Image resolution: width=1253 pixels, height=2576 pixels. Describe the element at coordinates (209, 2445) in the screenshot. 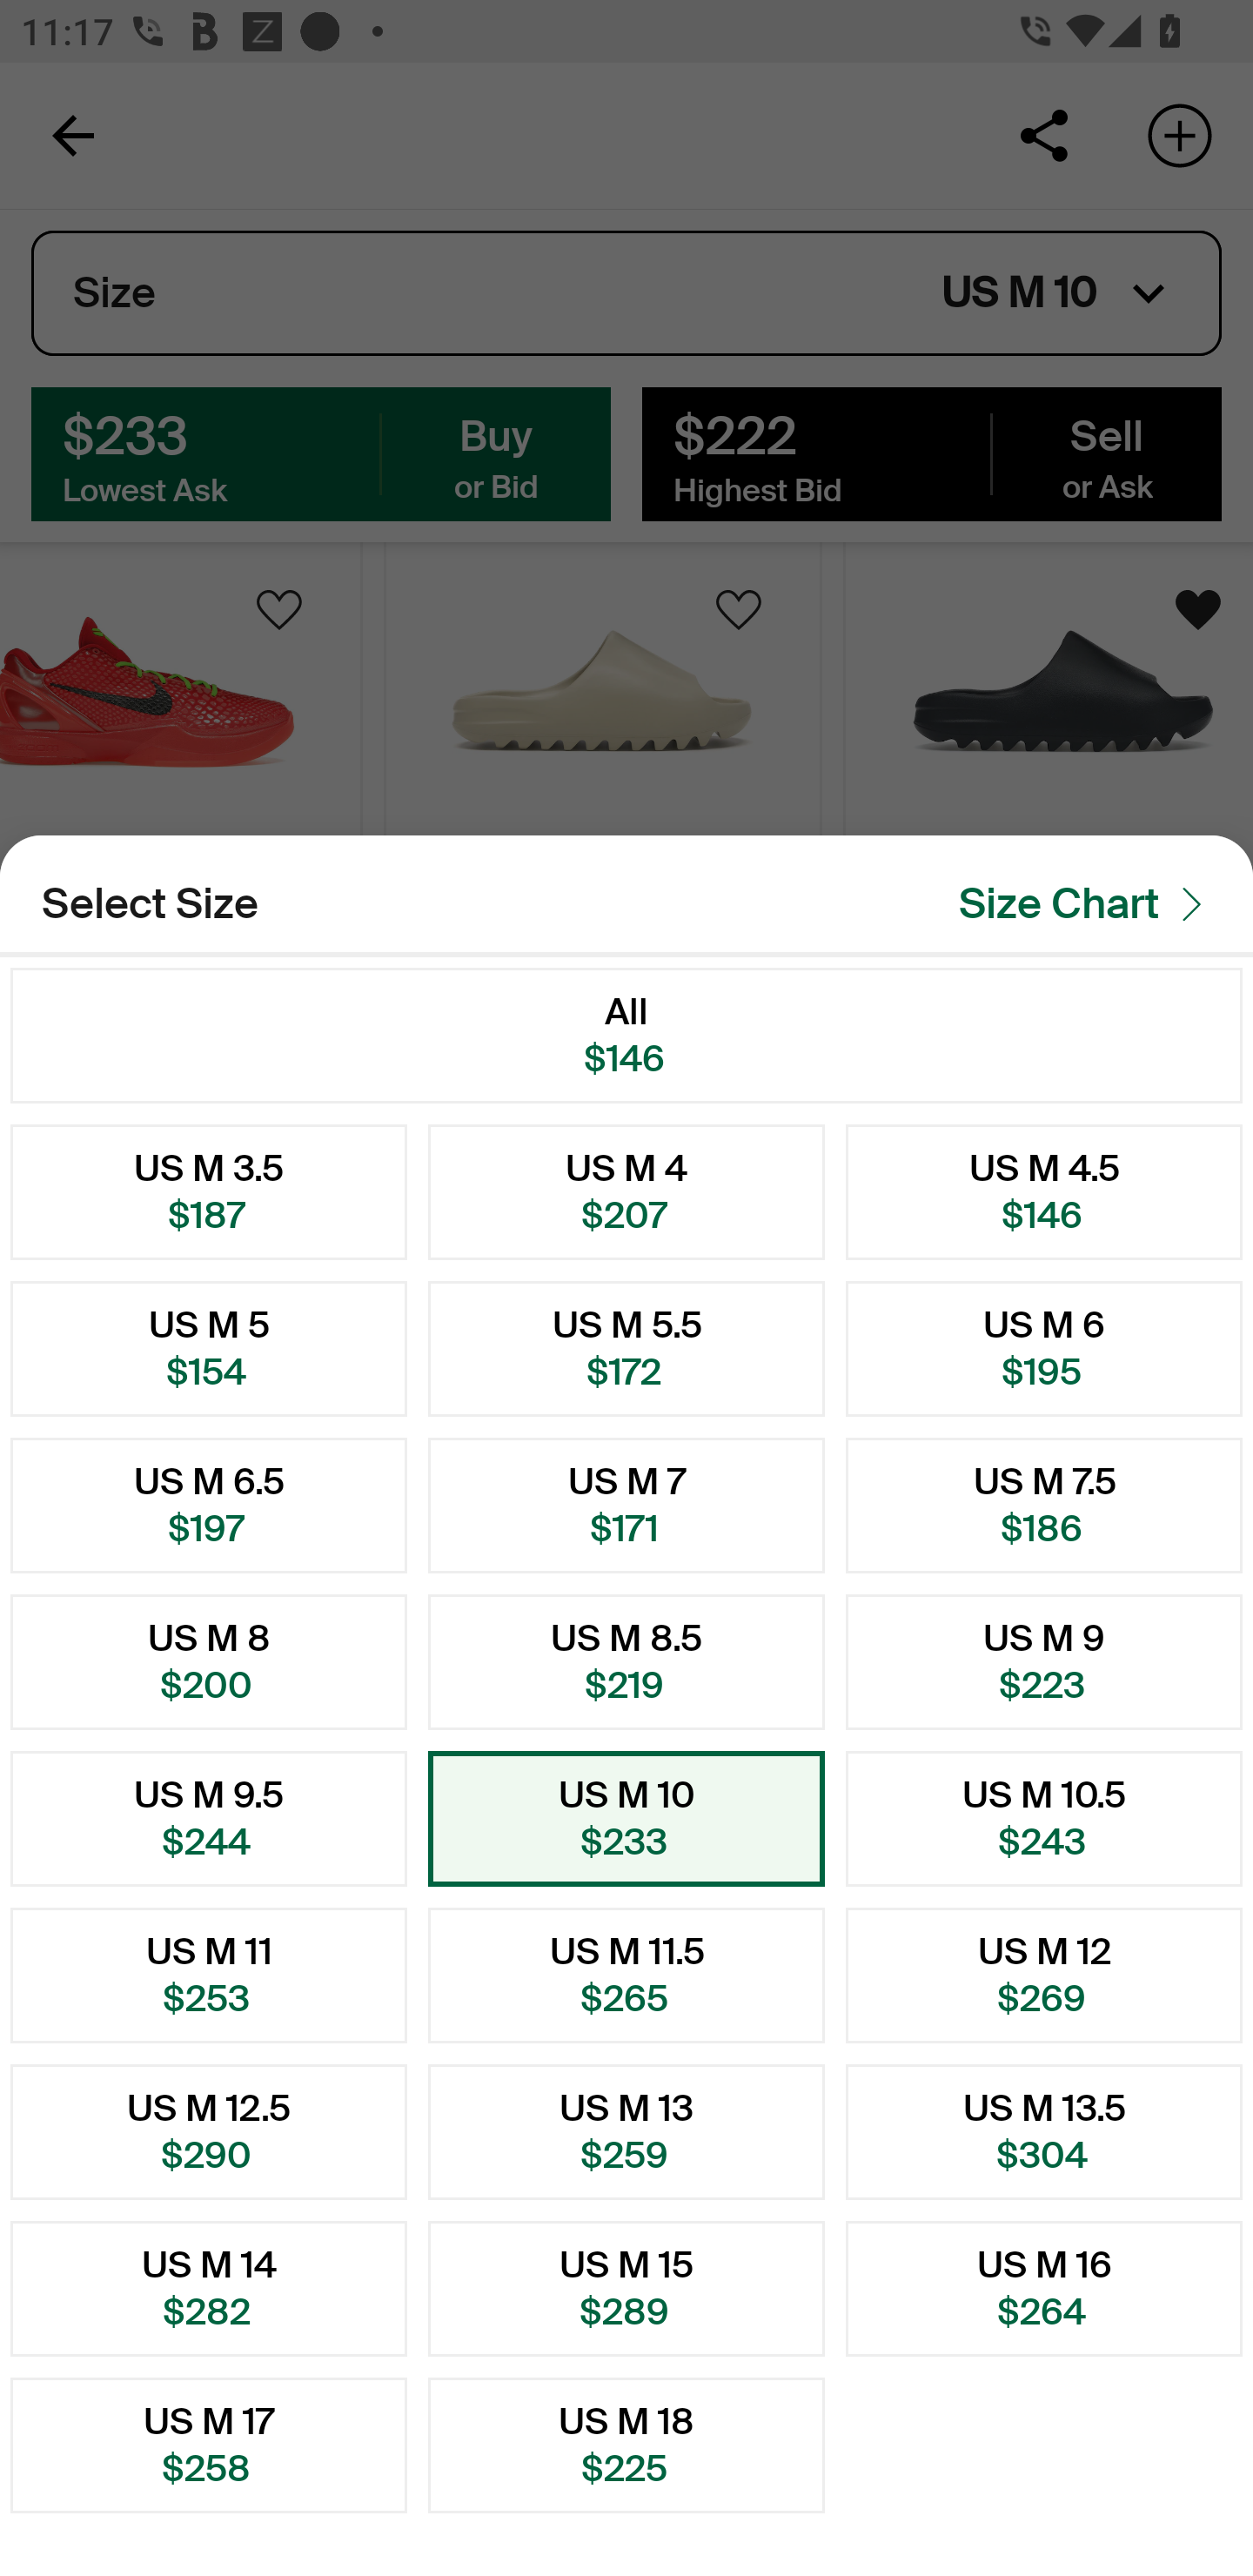

I see `US M 17 $258` at that location.